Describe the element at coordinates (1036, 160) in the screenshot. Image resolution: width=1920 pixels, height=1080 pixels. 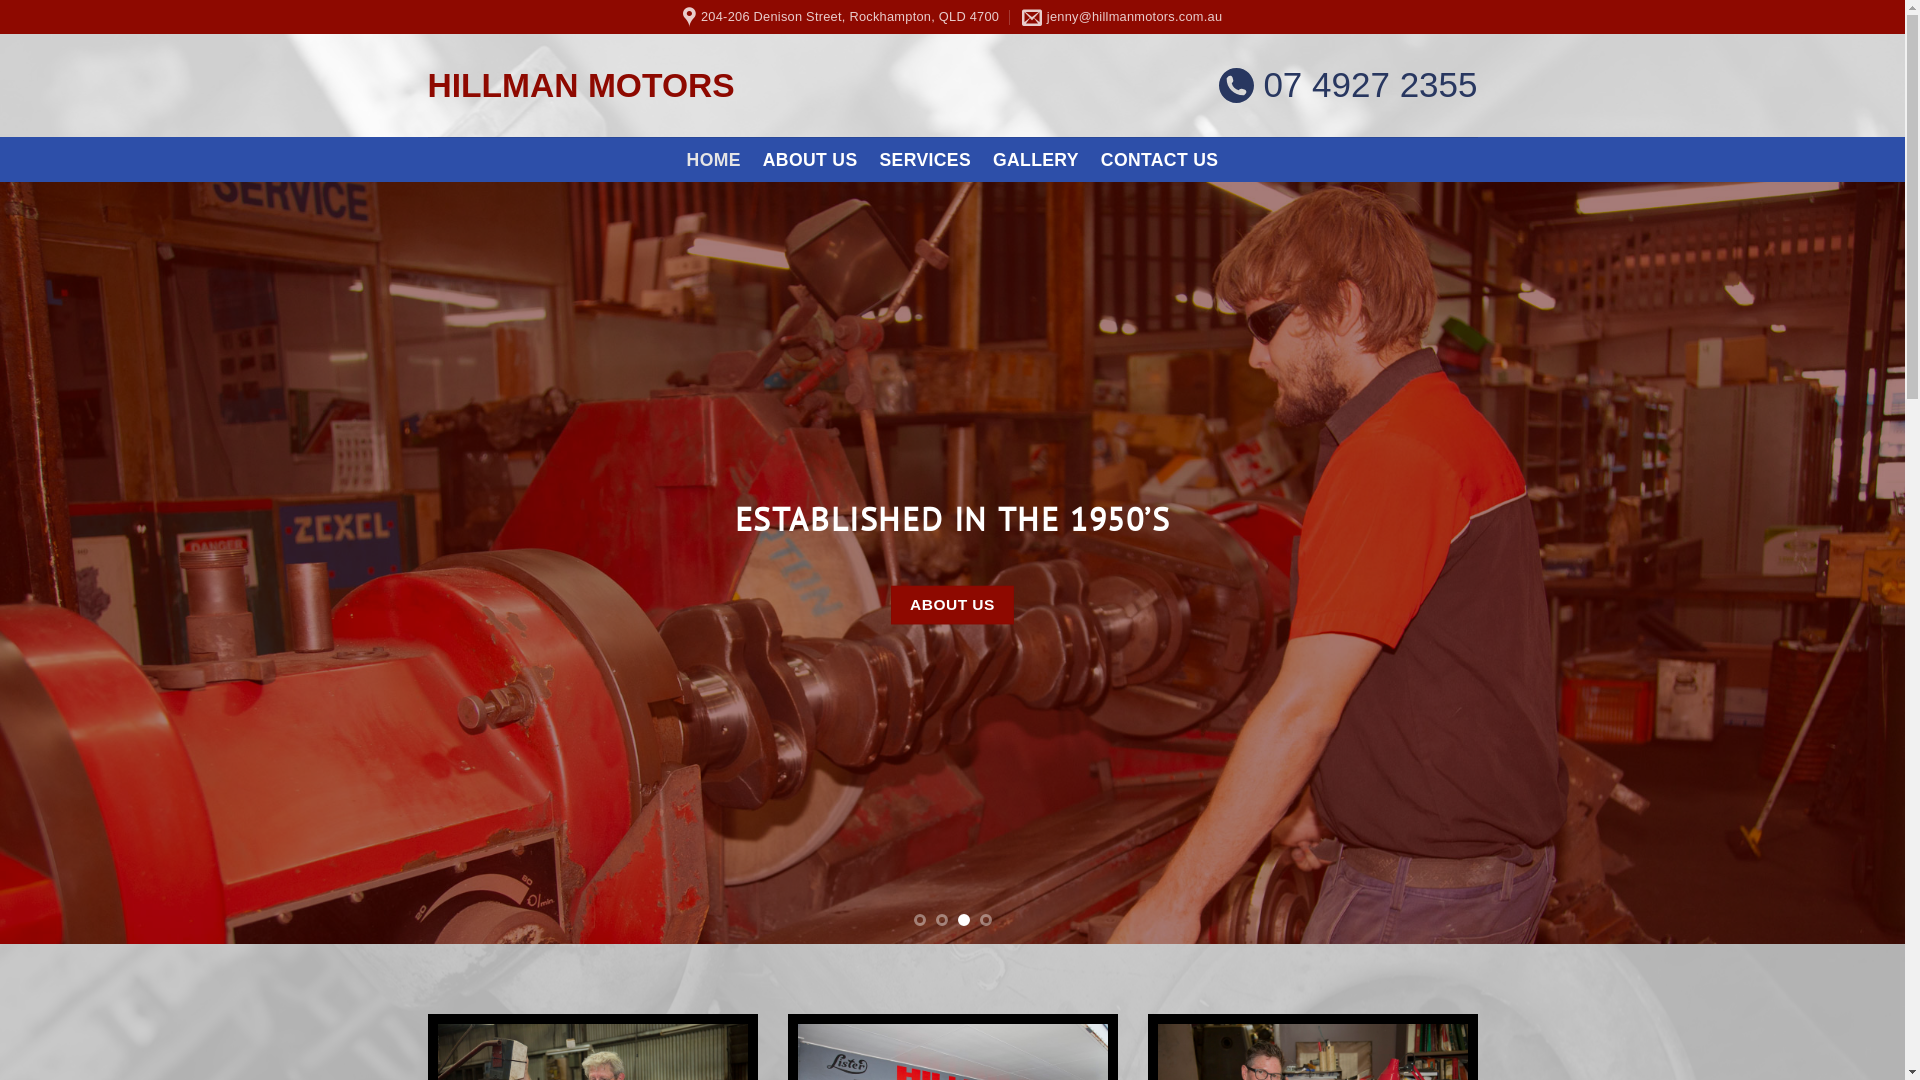
I see `GALLERY` at that location.